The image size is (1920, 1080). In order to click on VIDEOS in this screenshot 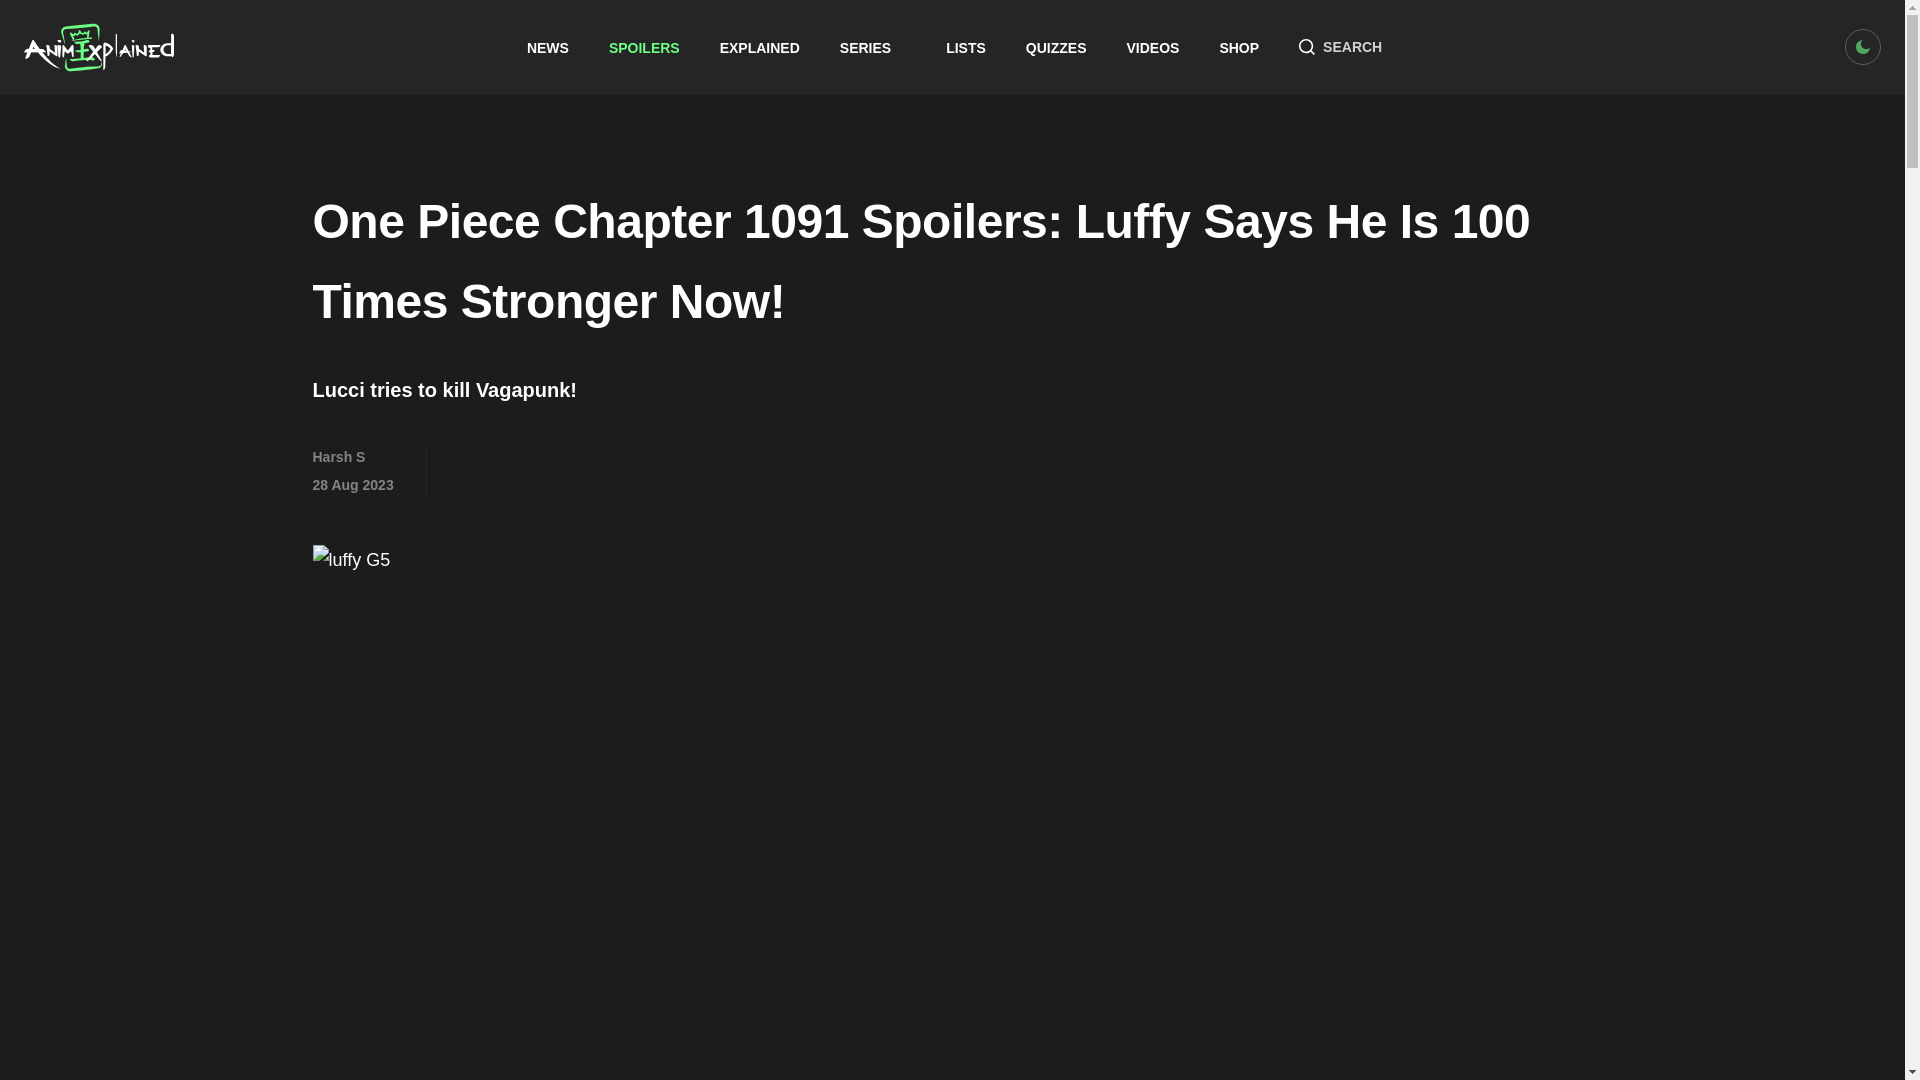, I will do `click(1154, 48)`.